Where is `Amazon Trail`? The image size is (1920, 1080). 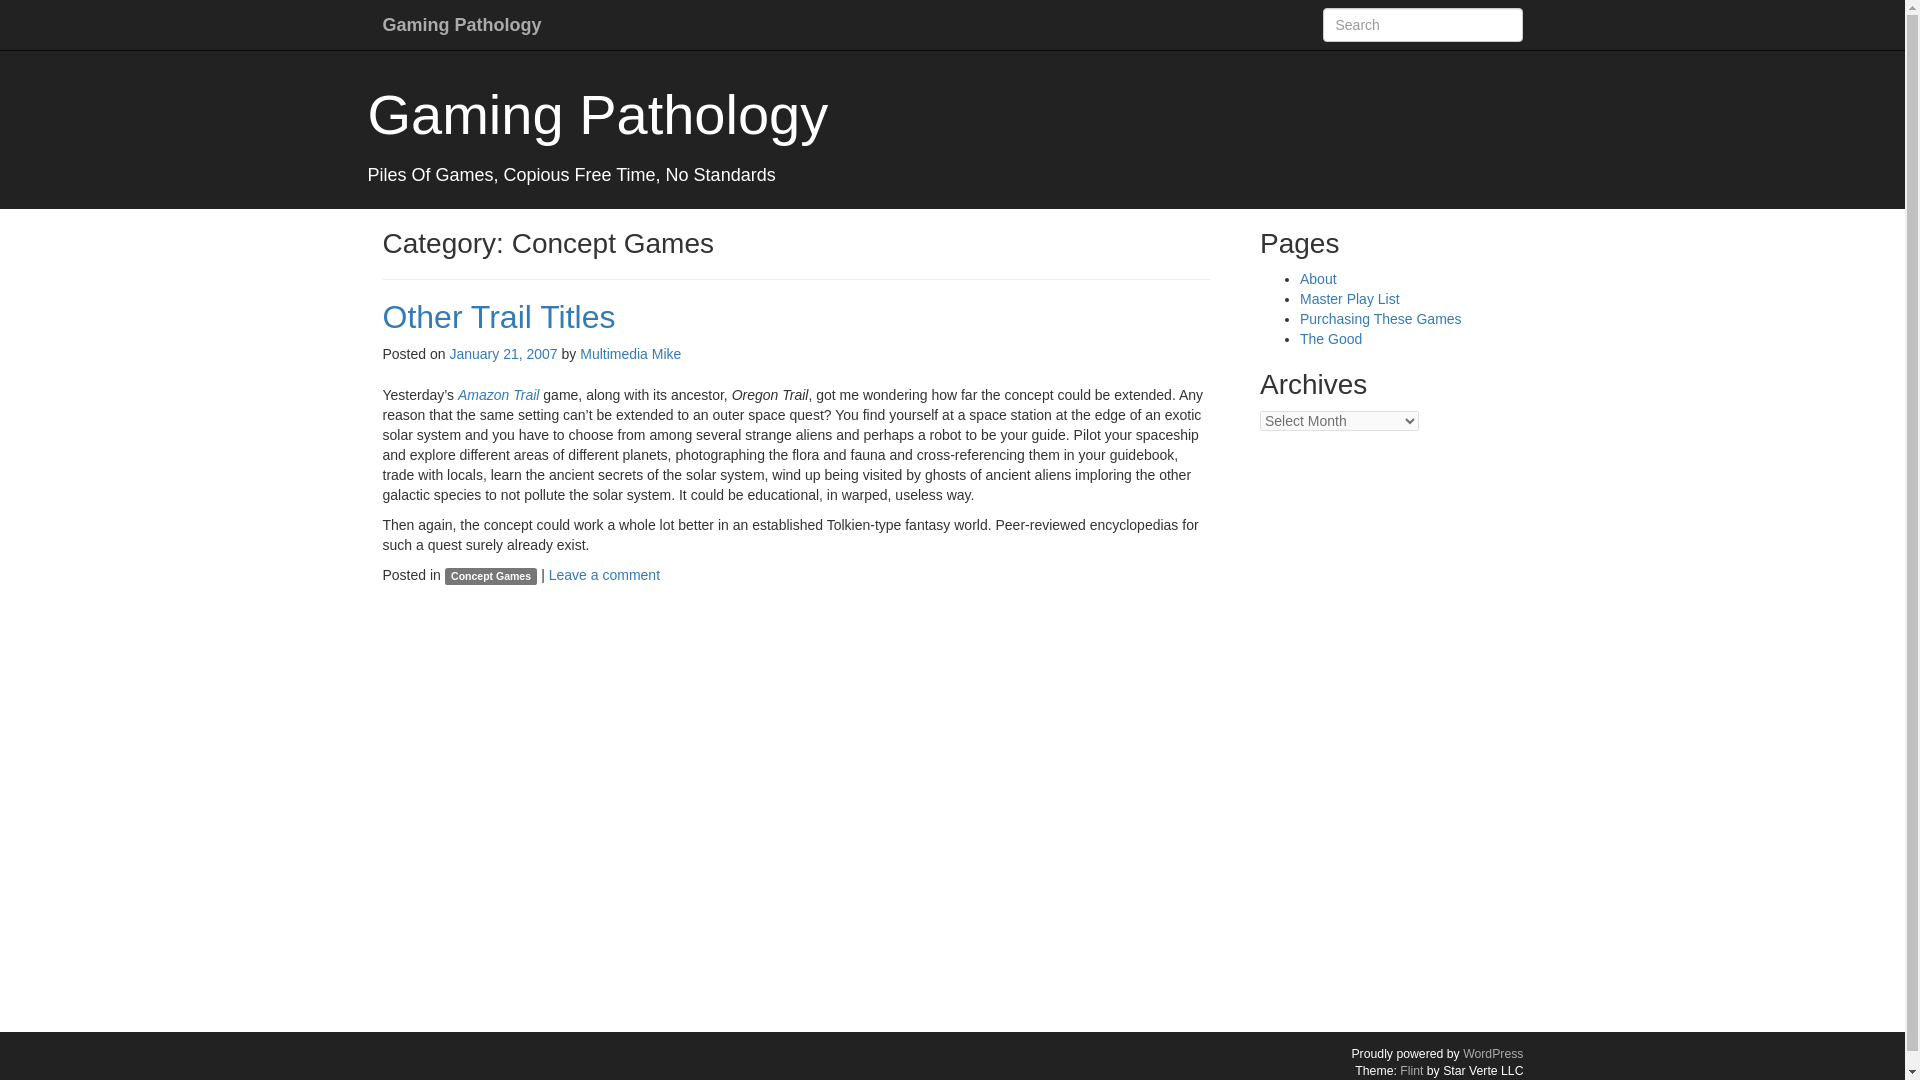 Amazon Trail is located at coordinates (498, 394).